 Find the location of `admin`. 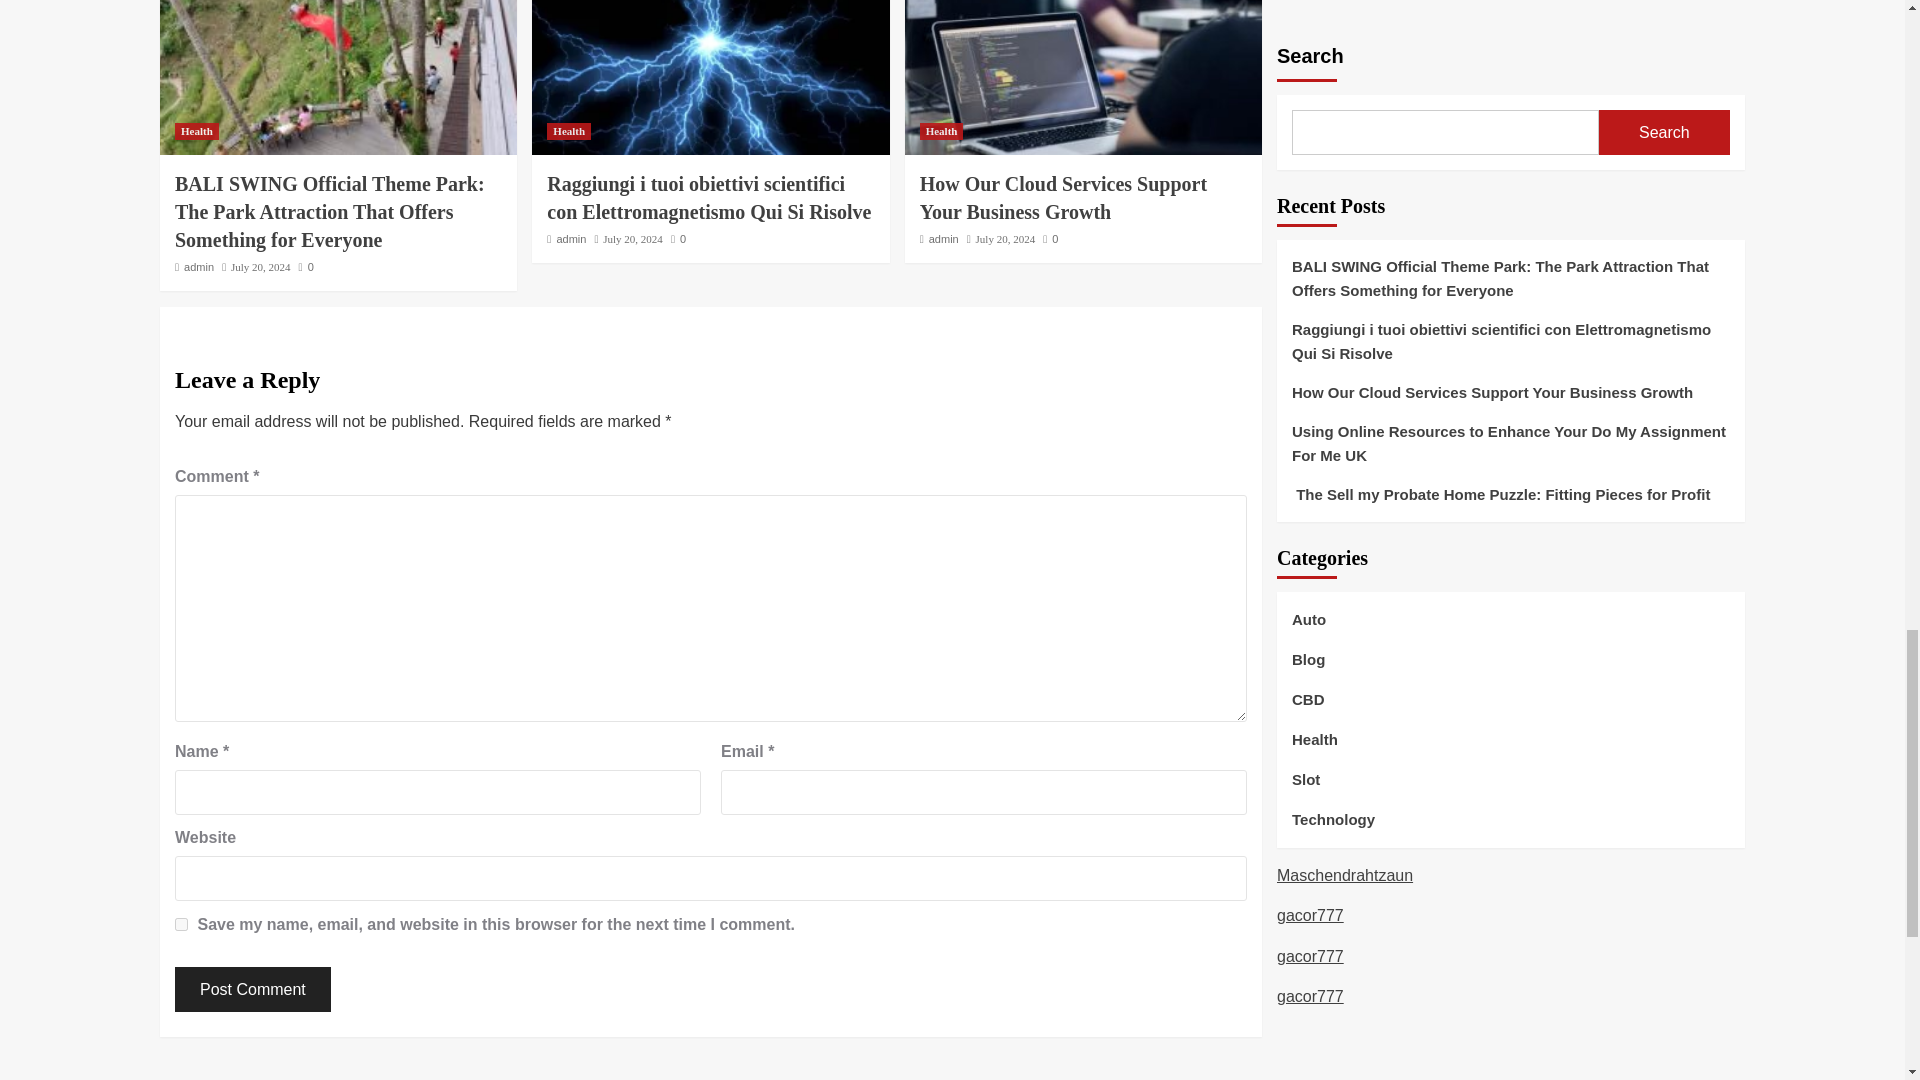

admin is located at coordinates (944, 239).